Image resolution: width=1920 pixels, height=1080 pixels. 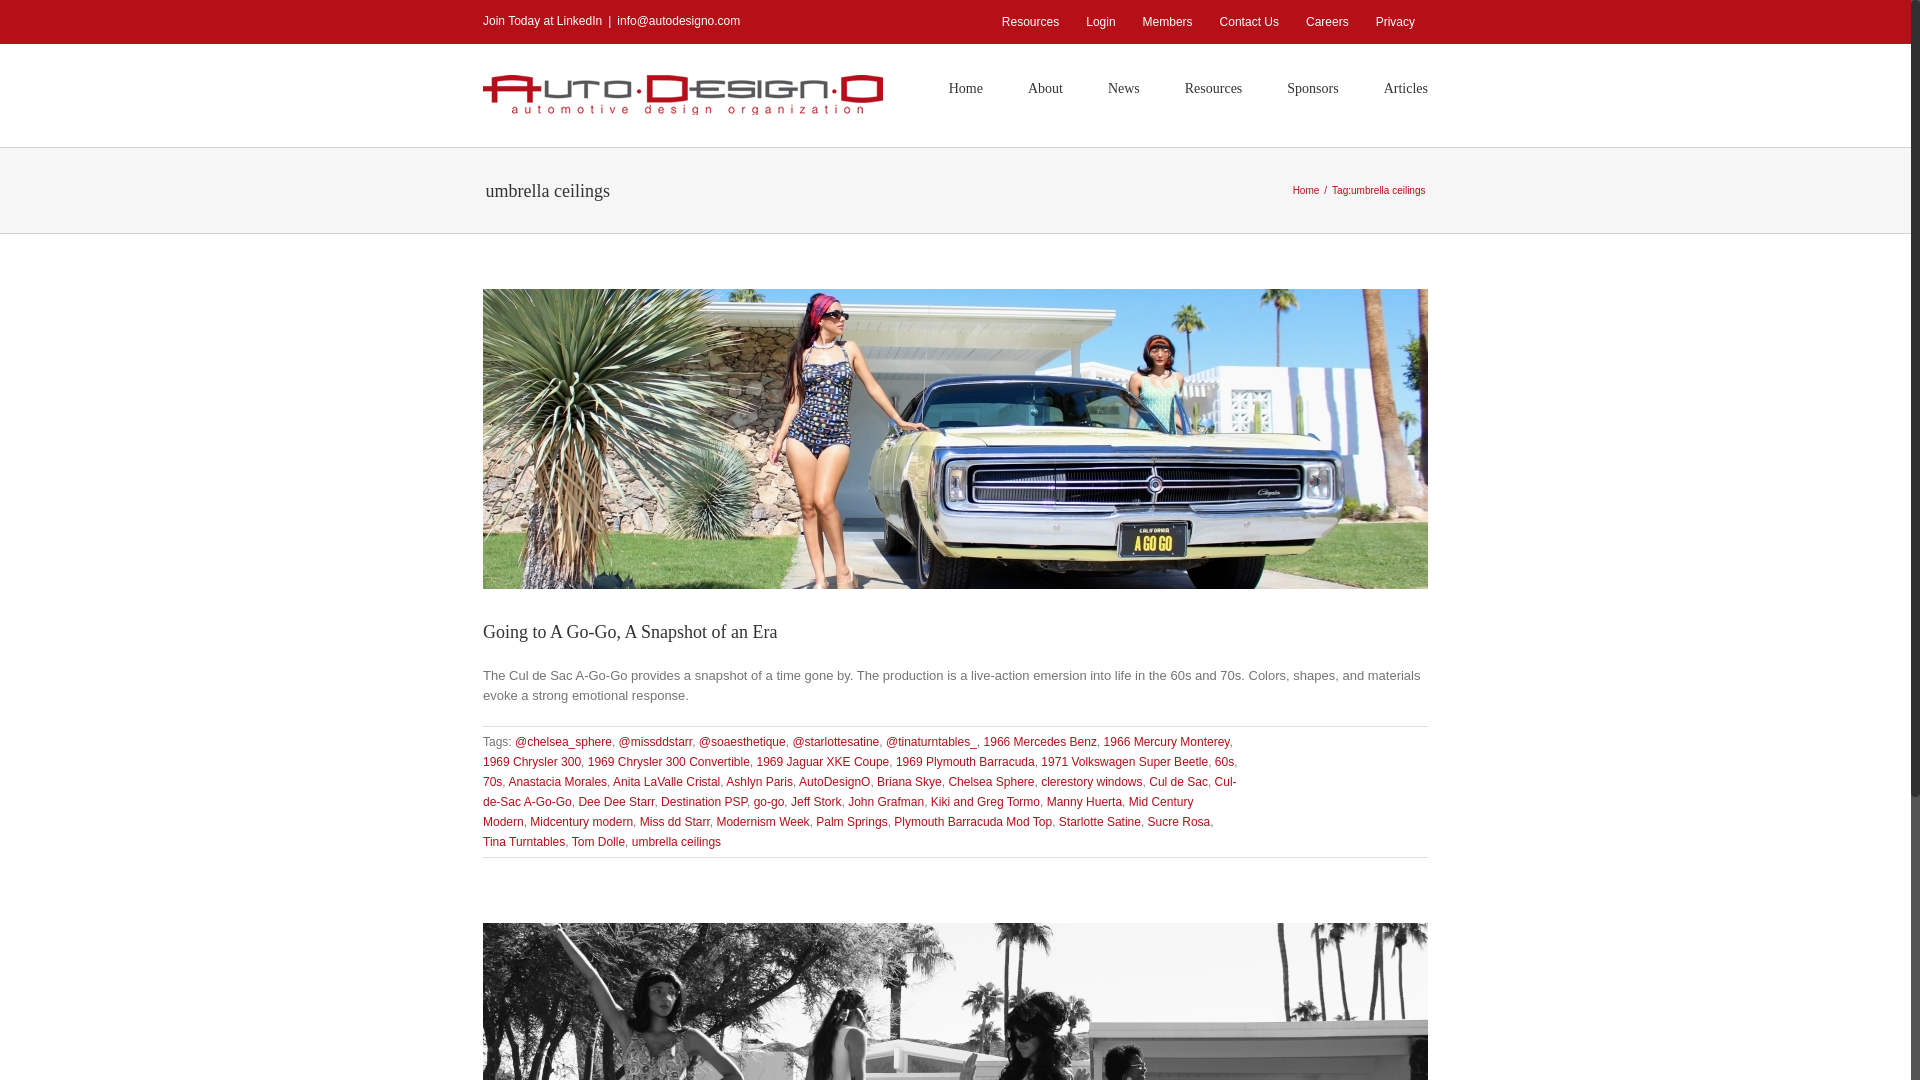 I want to click on Privacy, so click(x=1396, y=22).